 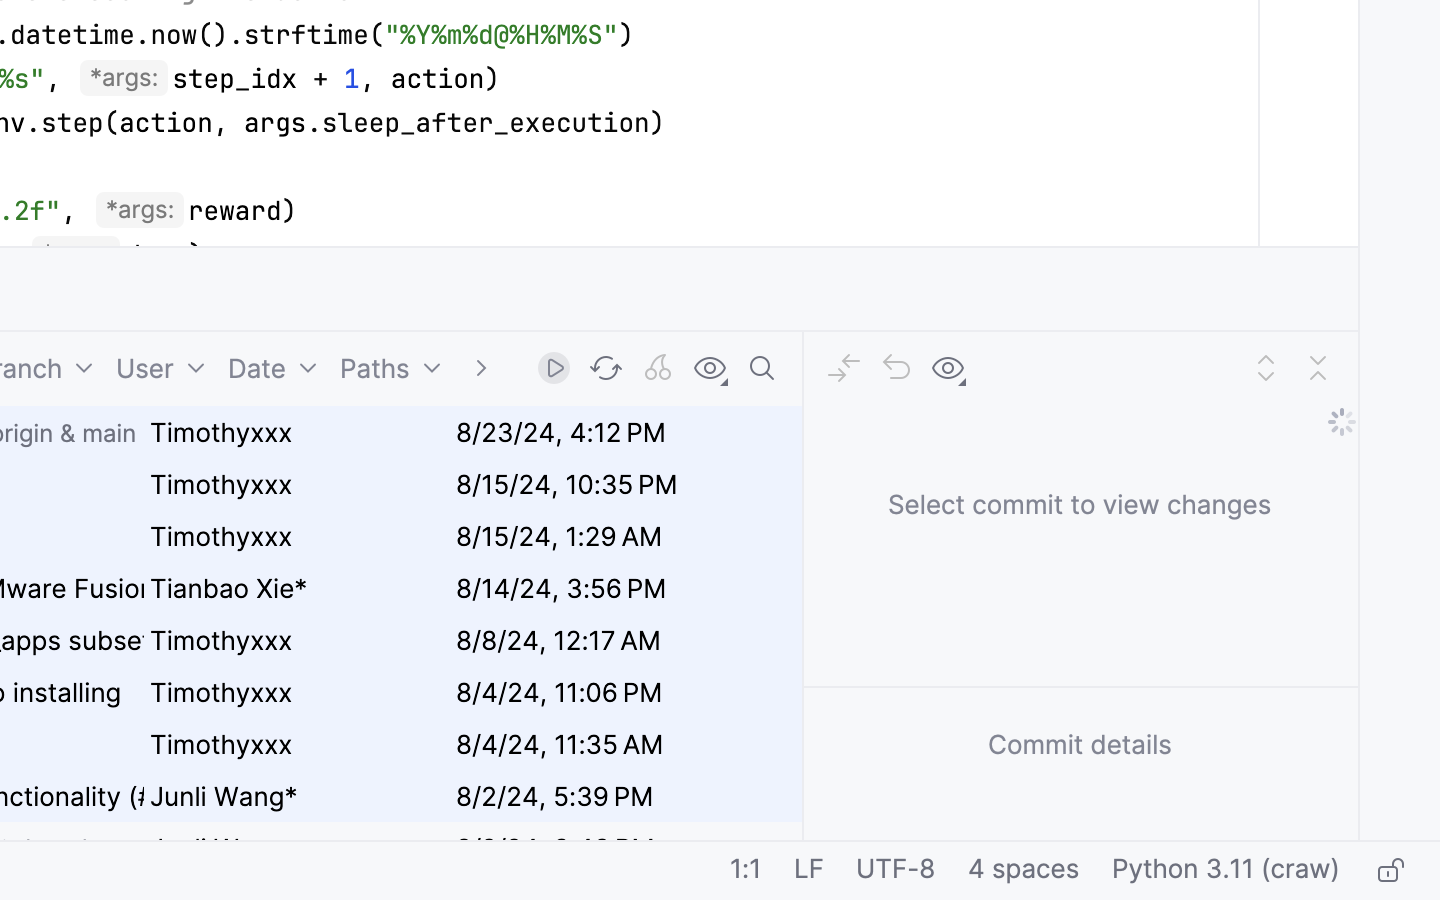 What do you see at coordinates (1024, 871) in the screenshot?
I see `4 spaces` at bounding box center [1024, 871].